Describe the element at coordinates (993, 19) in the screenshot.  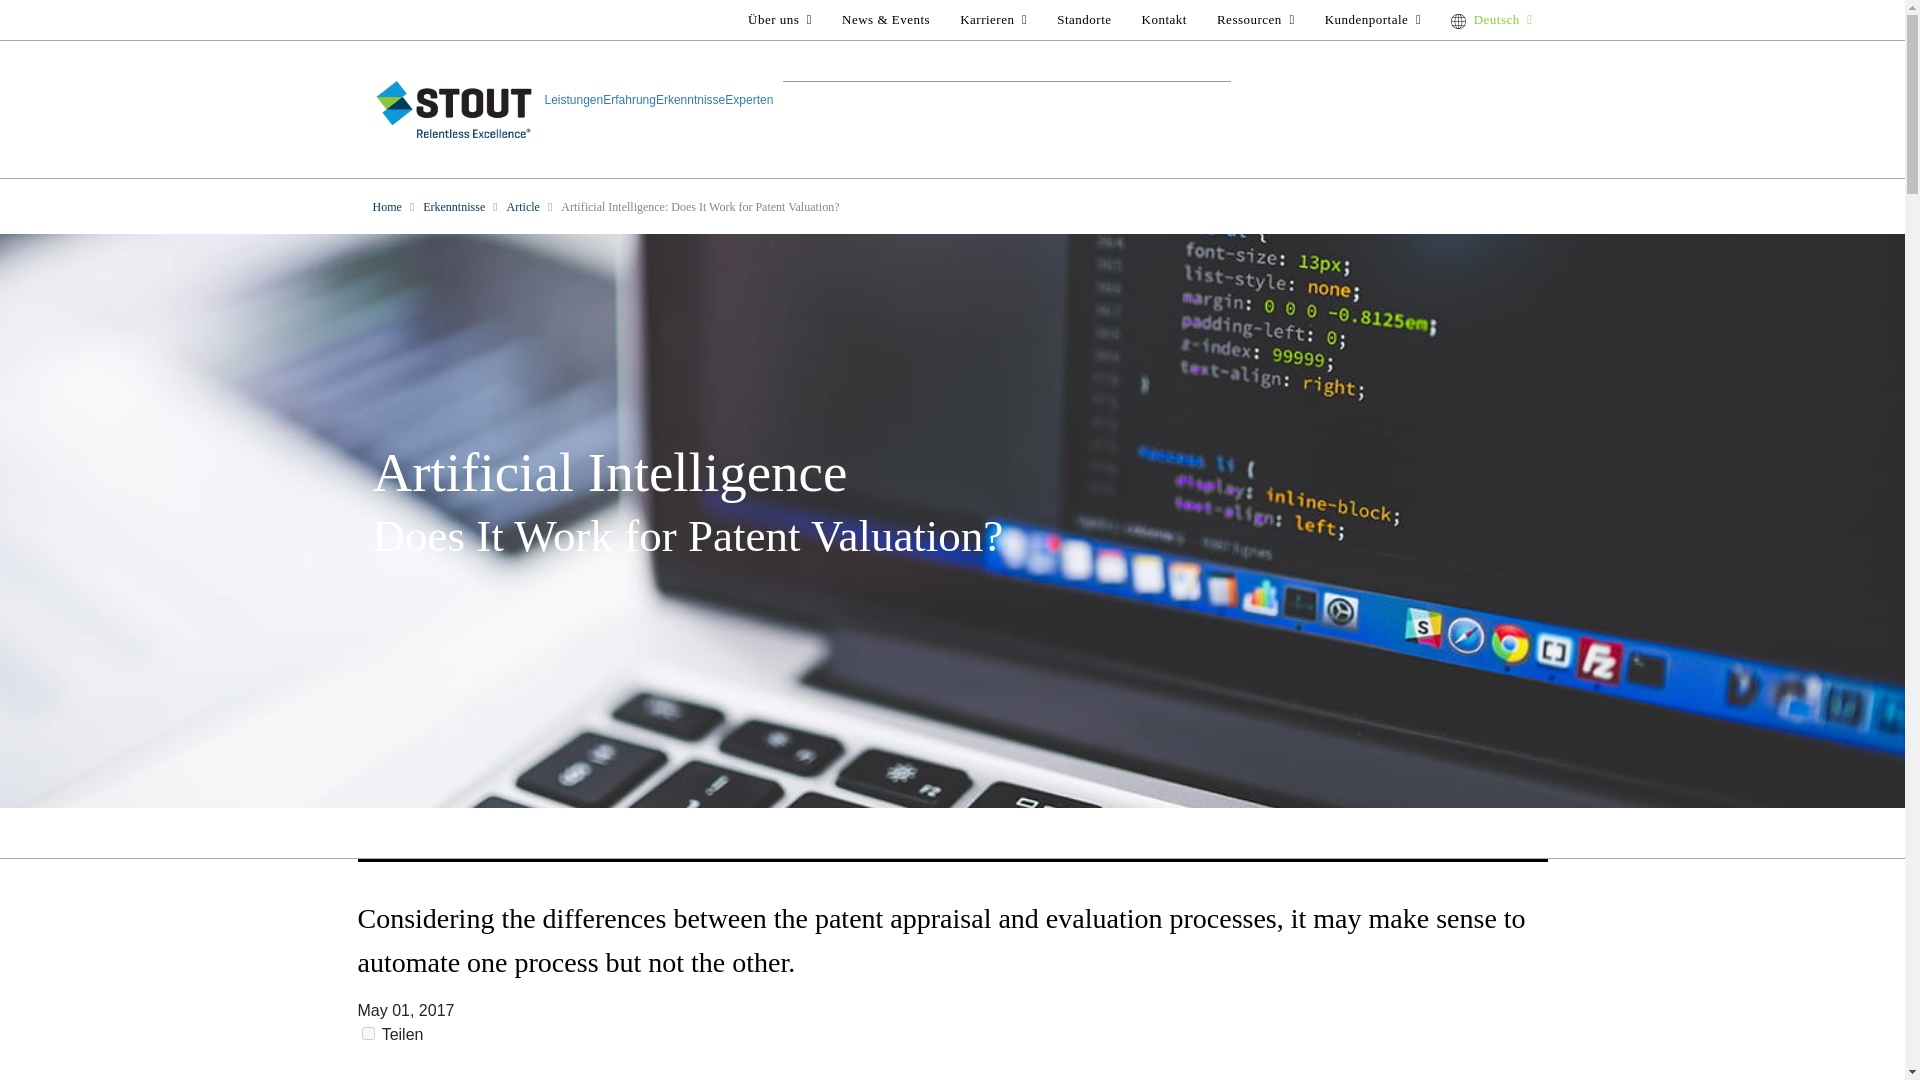
I see `Karrieren  ` at that location.